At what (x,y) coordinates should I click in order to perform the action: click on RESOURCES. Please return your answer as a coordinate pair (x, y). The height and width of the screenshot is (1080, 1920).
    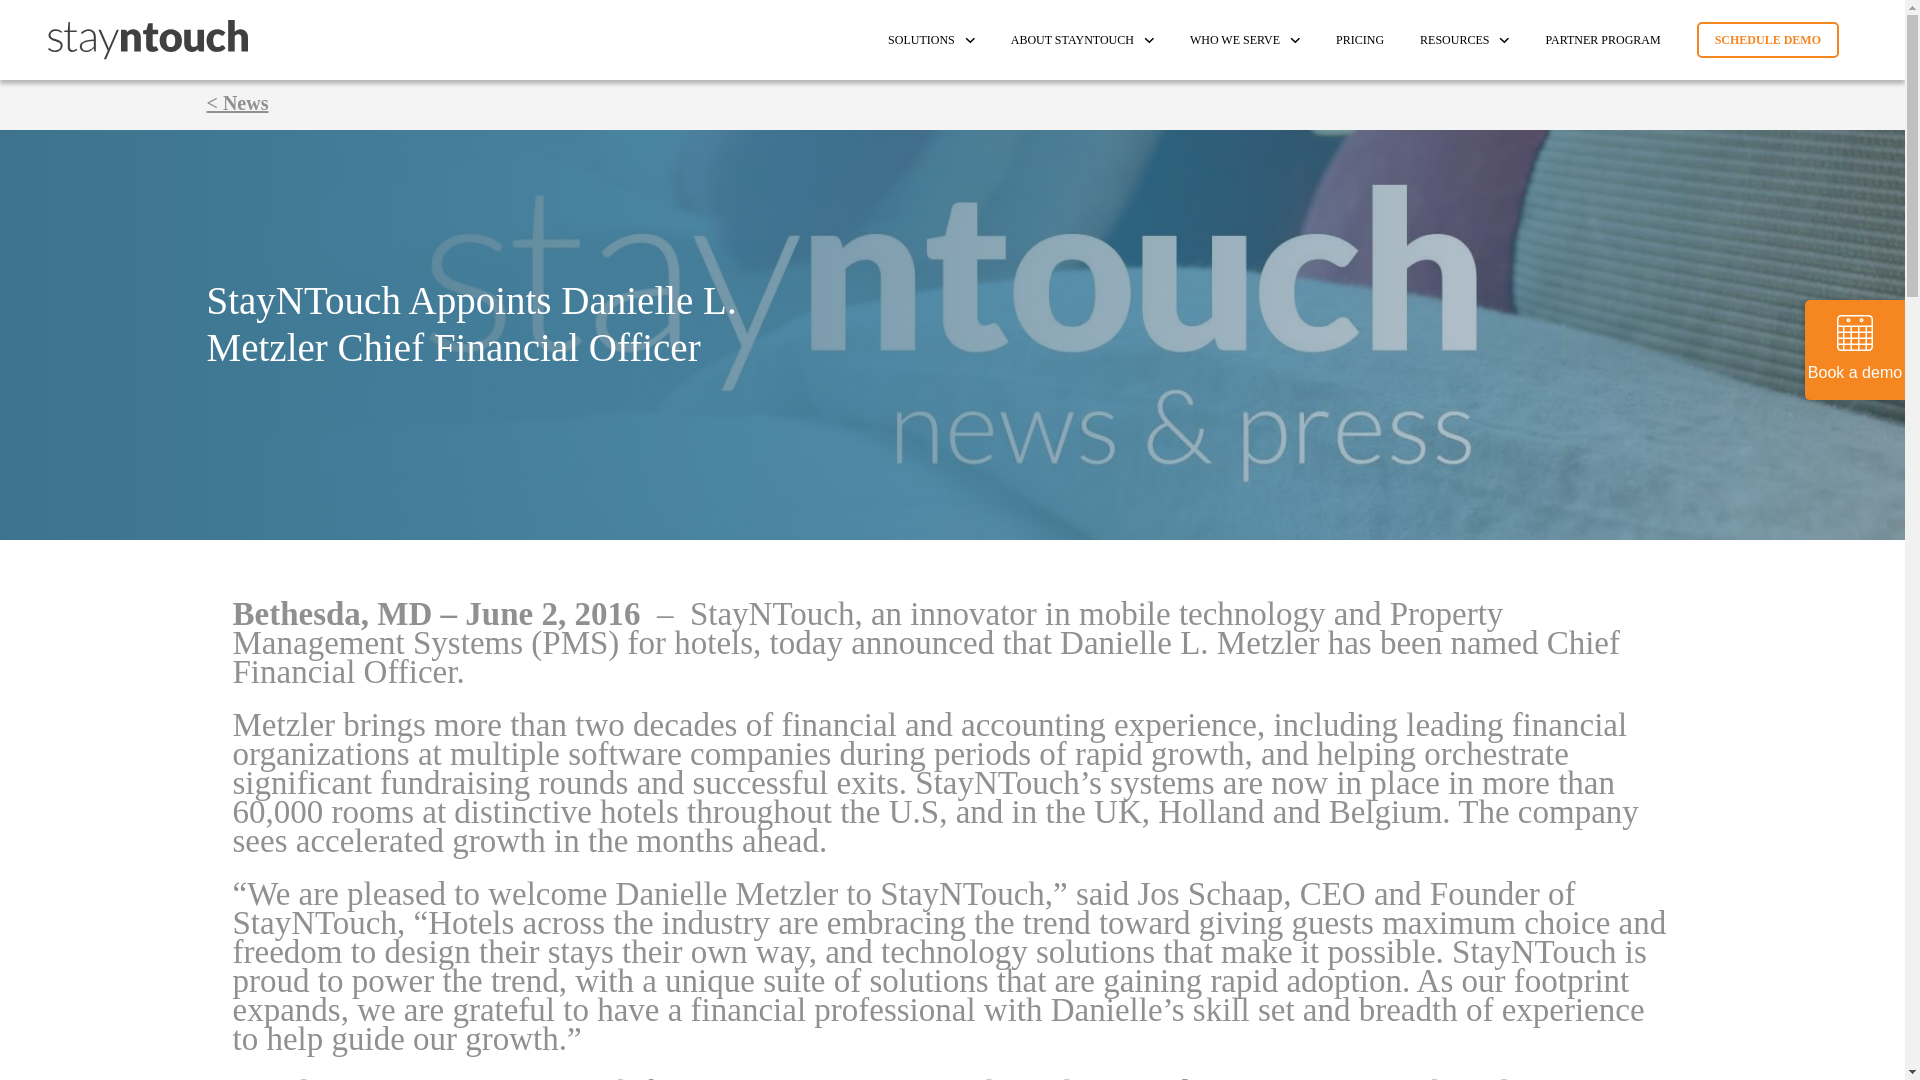
    Looking at the image, I should click on (1464, 40).